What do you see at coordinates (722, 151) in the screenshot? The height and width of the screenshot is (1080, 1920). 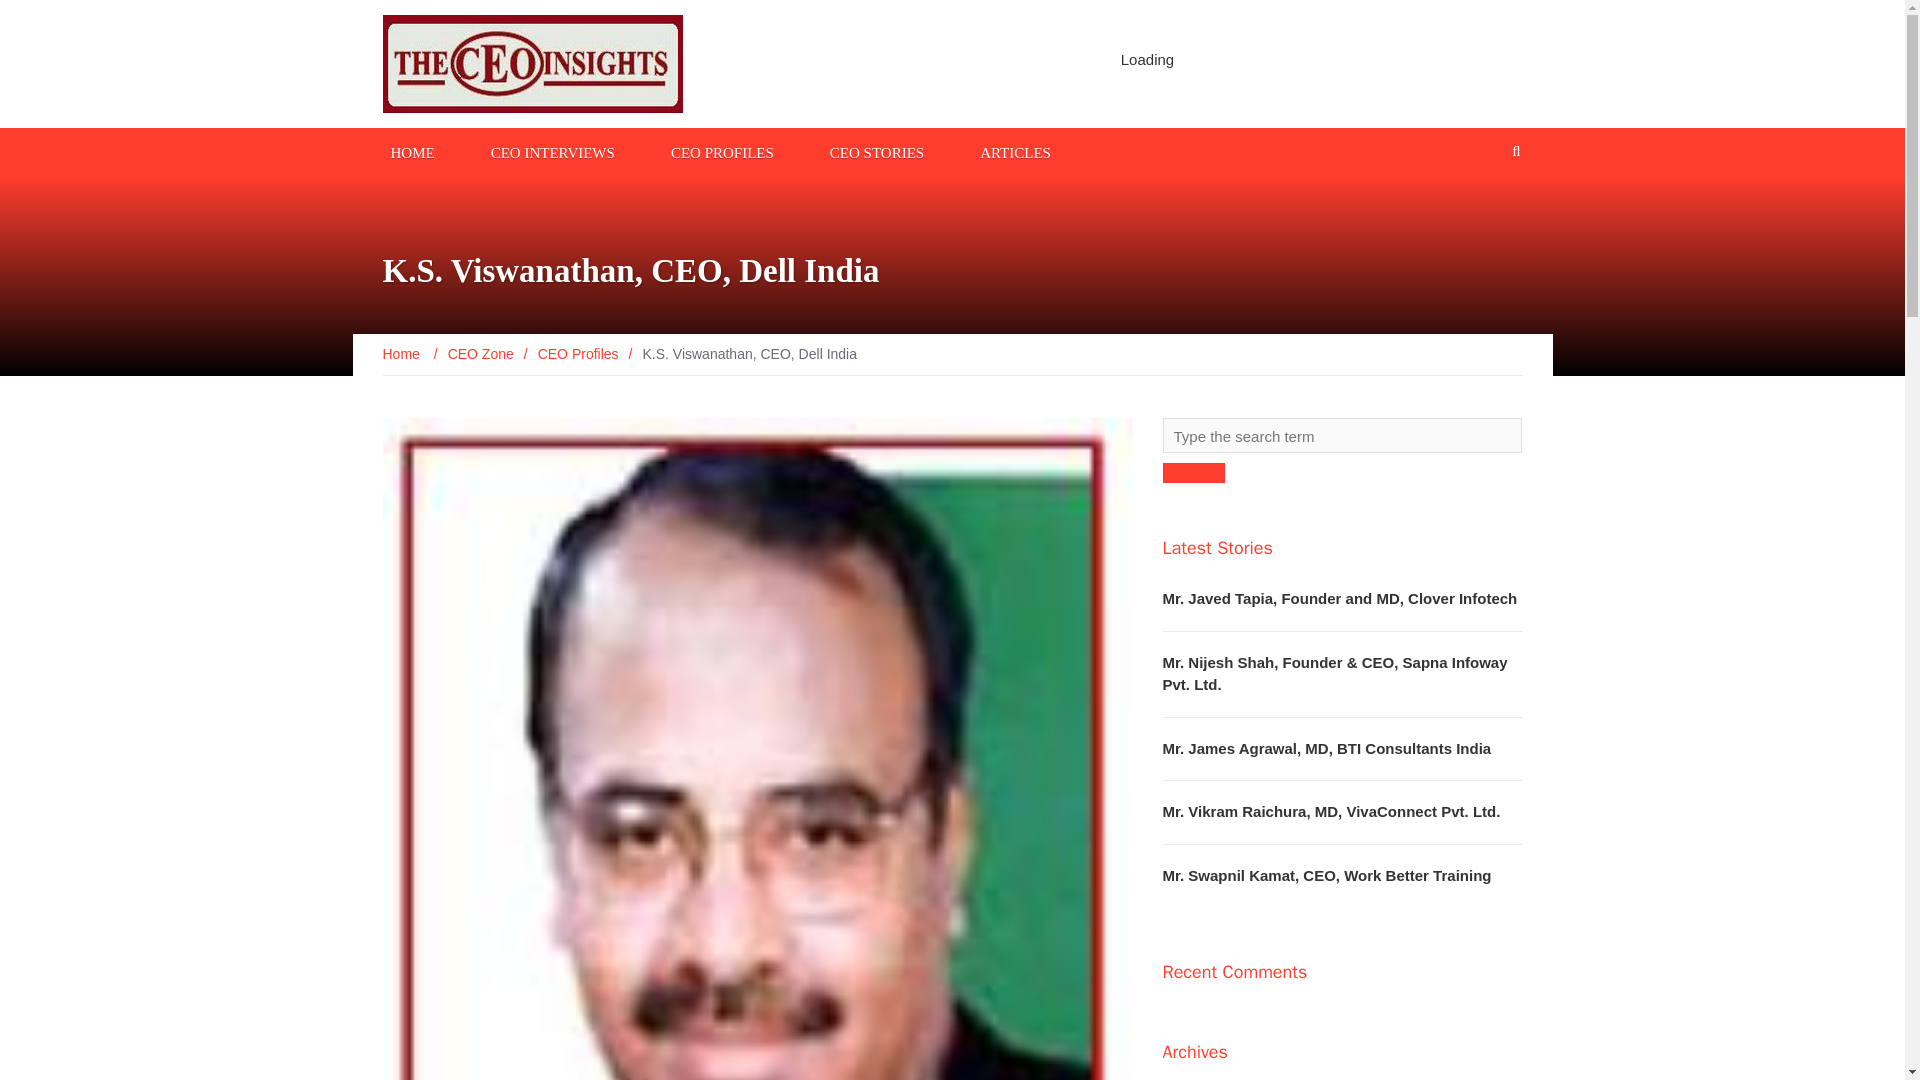 I see `CEO PROFILES` at bounding box center [722, 151].